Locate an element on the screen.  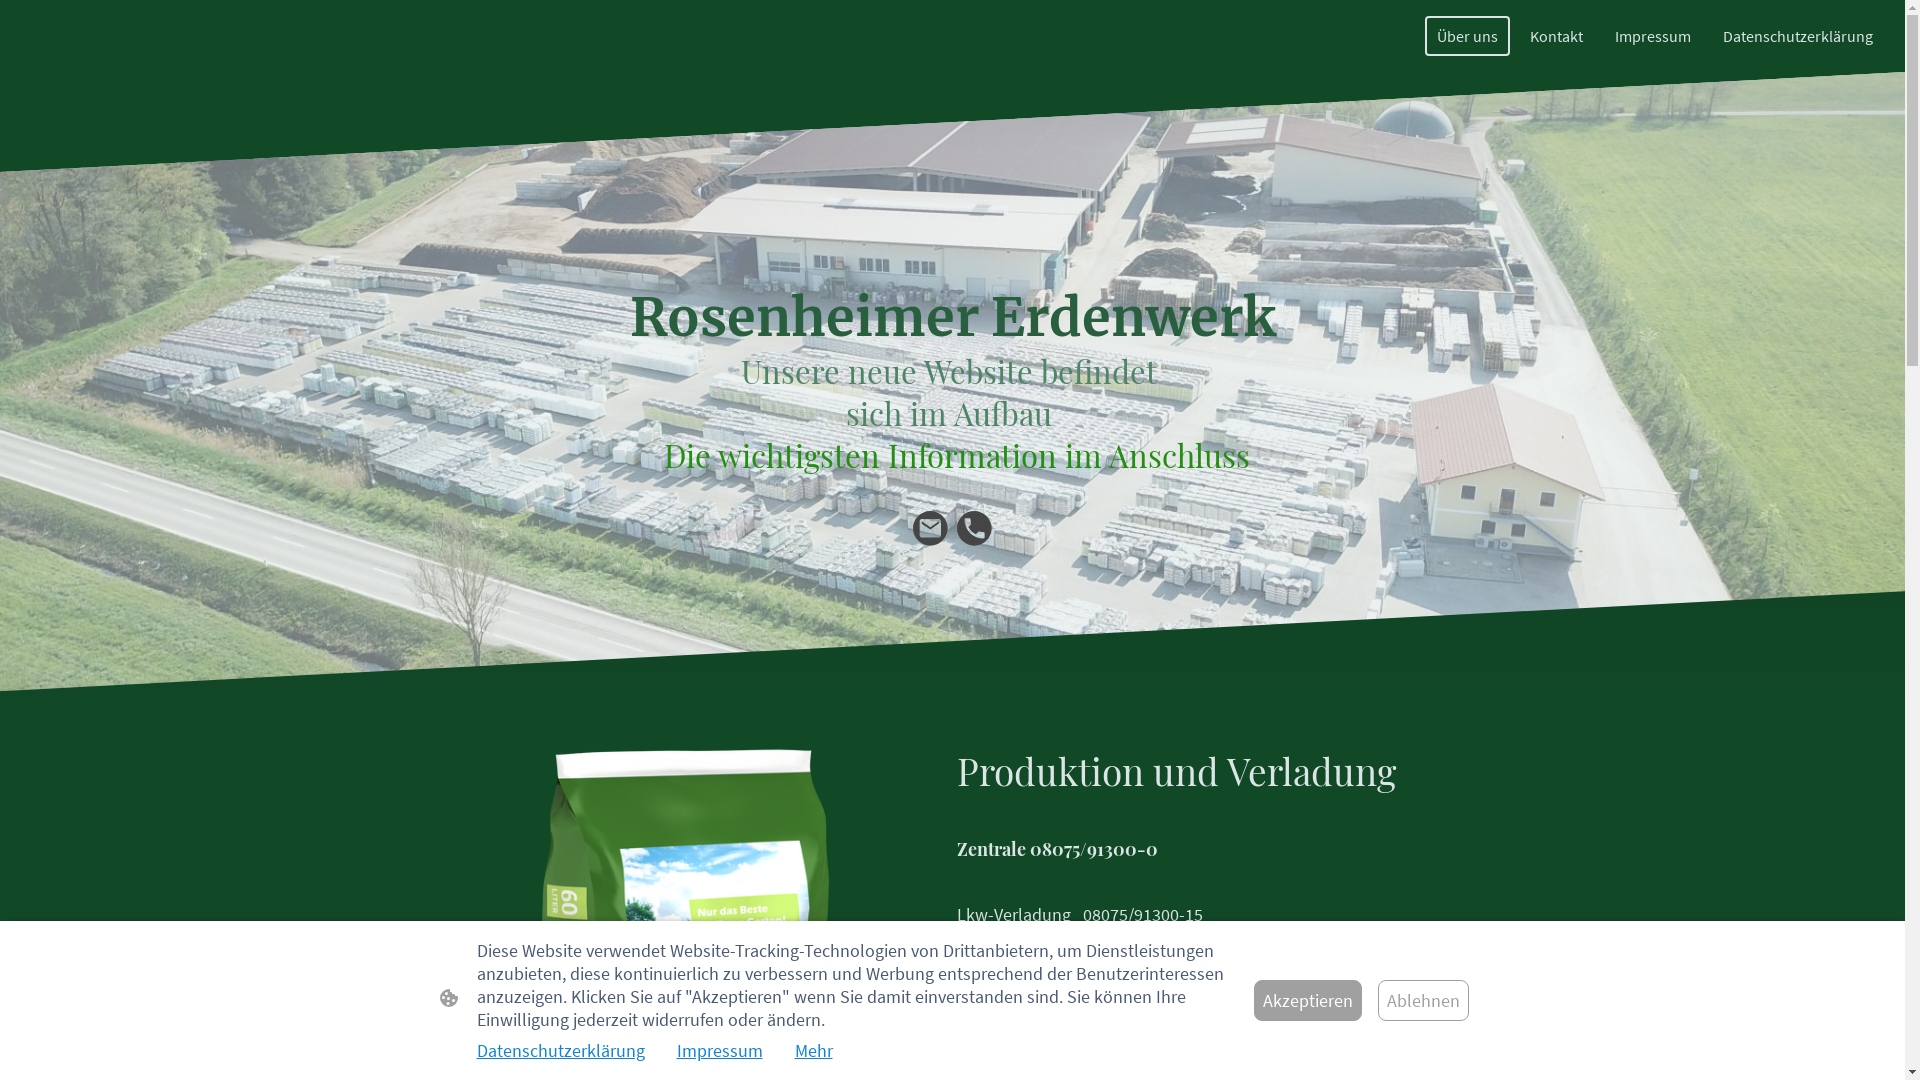
Impressum is located at coordinates (1653, 36).